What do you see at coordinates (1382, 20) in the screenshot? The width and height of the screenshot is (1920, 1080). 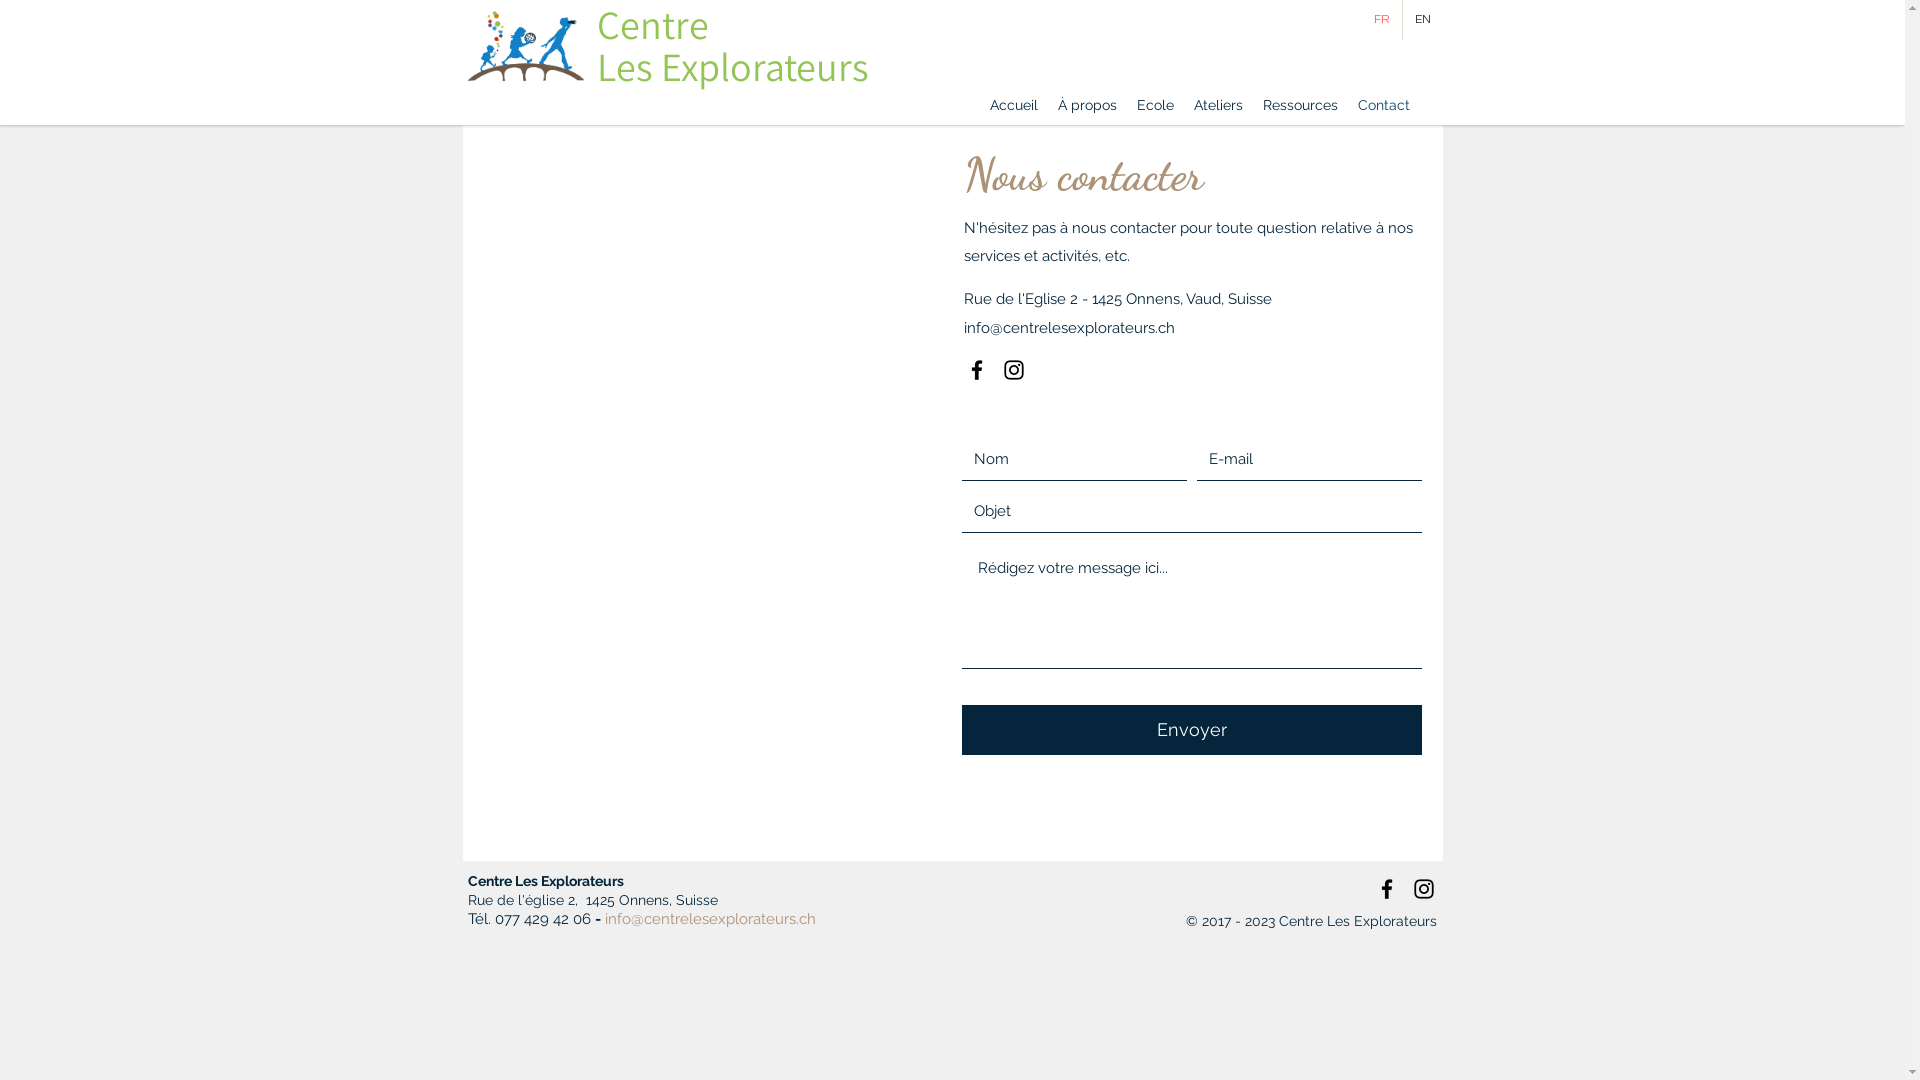 I see `FR` at bounding box center [1382, 20].